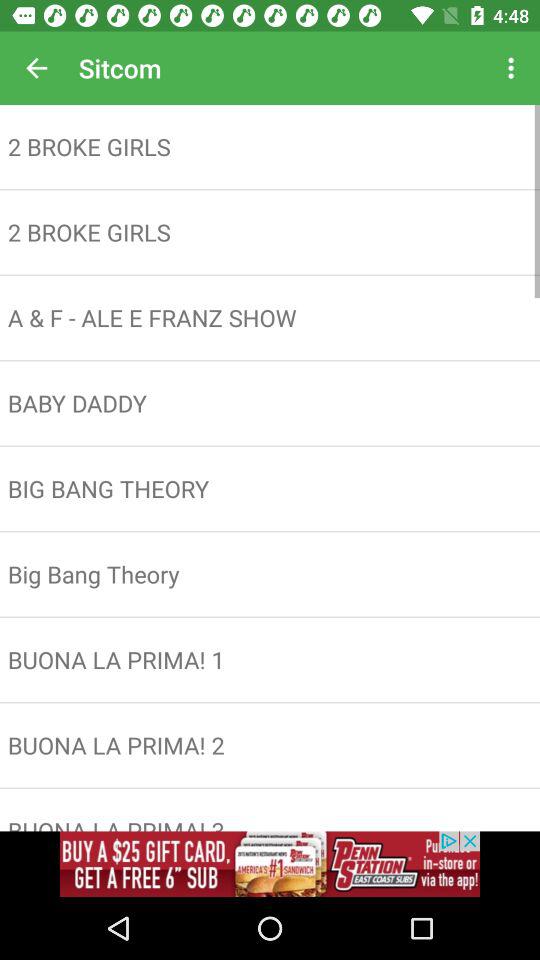  I want to click on open advertisement, so click(270, 864).